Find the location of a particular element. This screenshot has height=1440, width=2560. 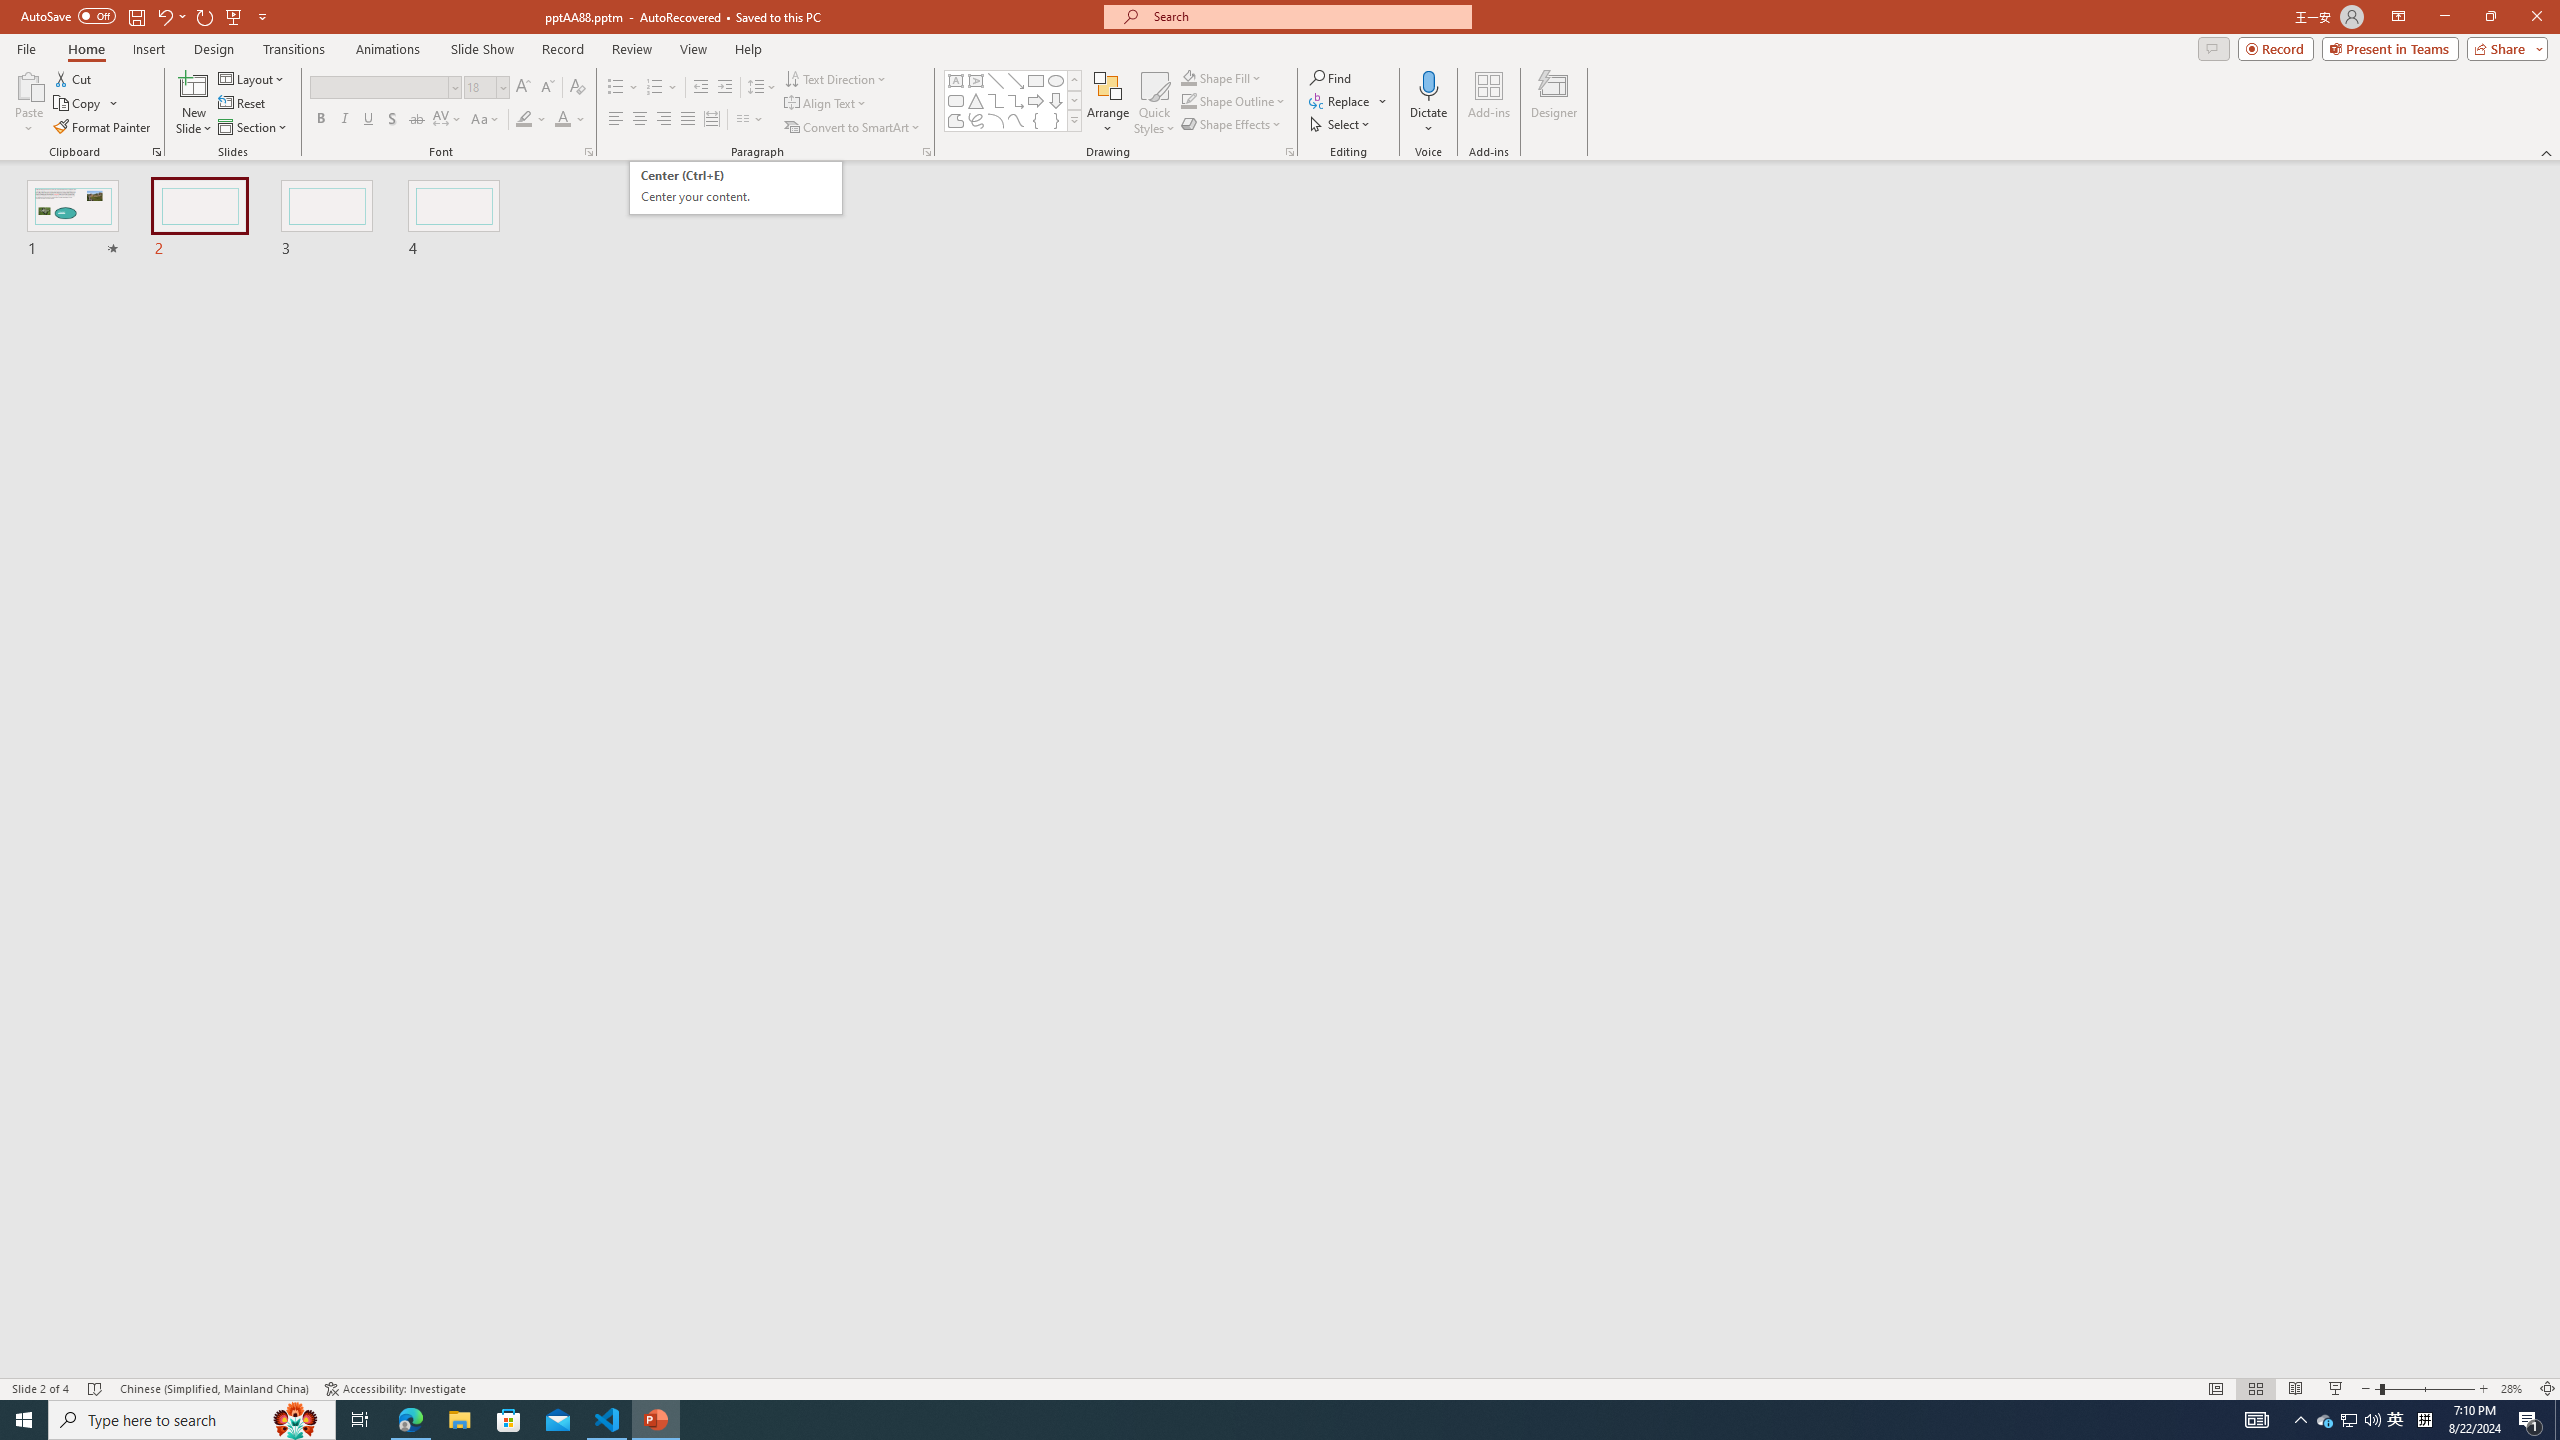

Convert to SmartArt is located at coordinates (853, 128).